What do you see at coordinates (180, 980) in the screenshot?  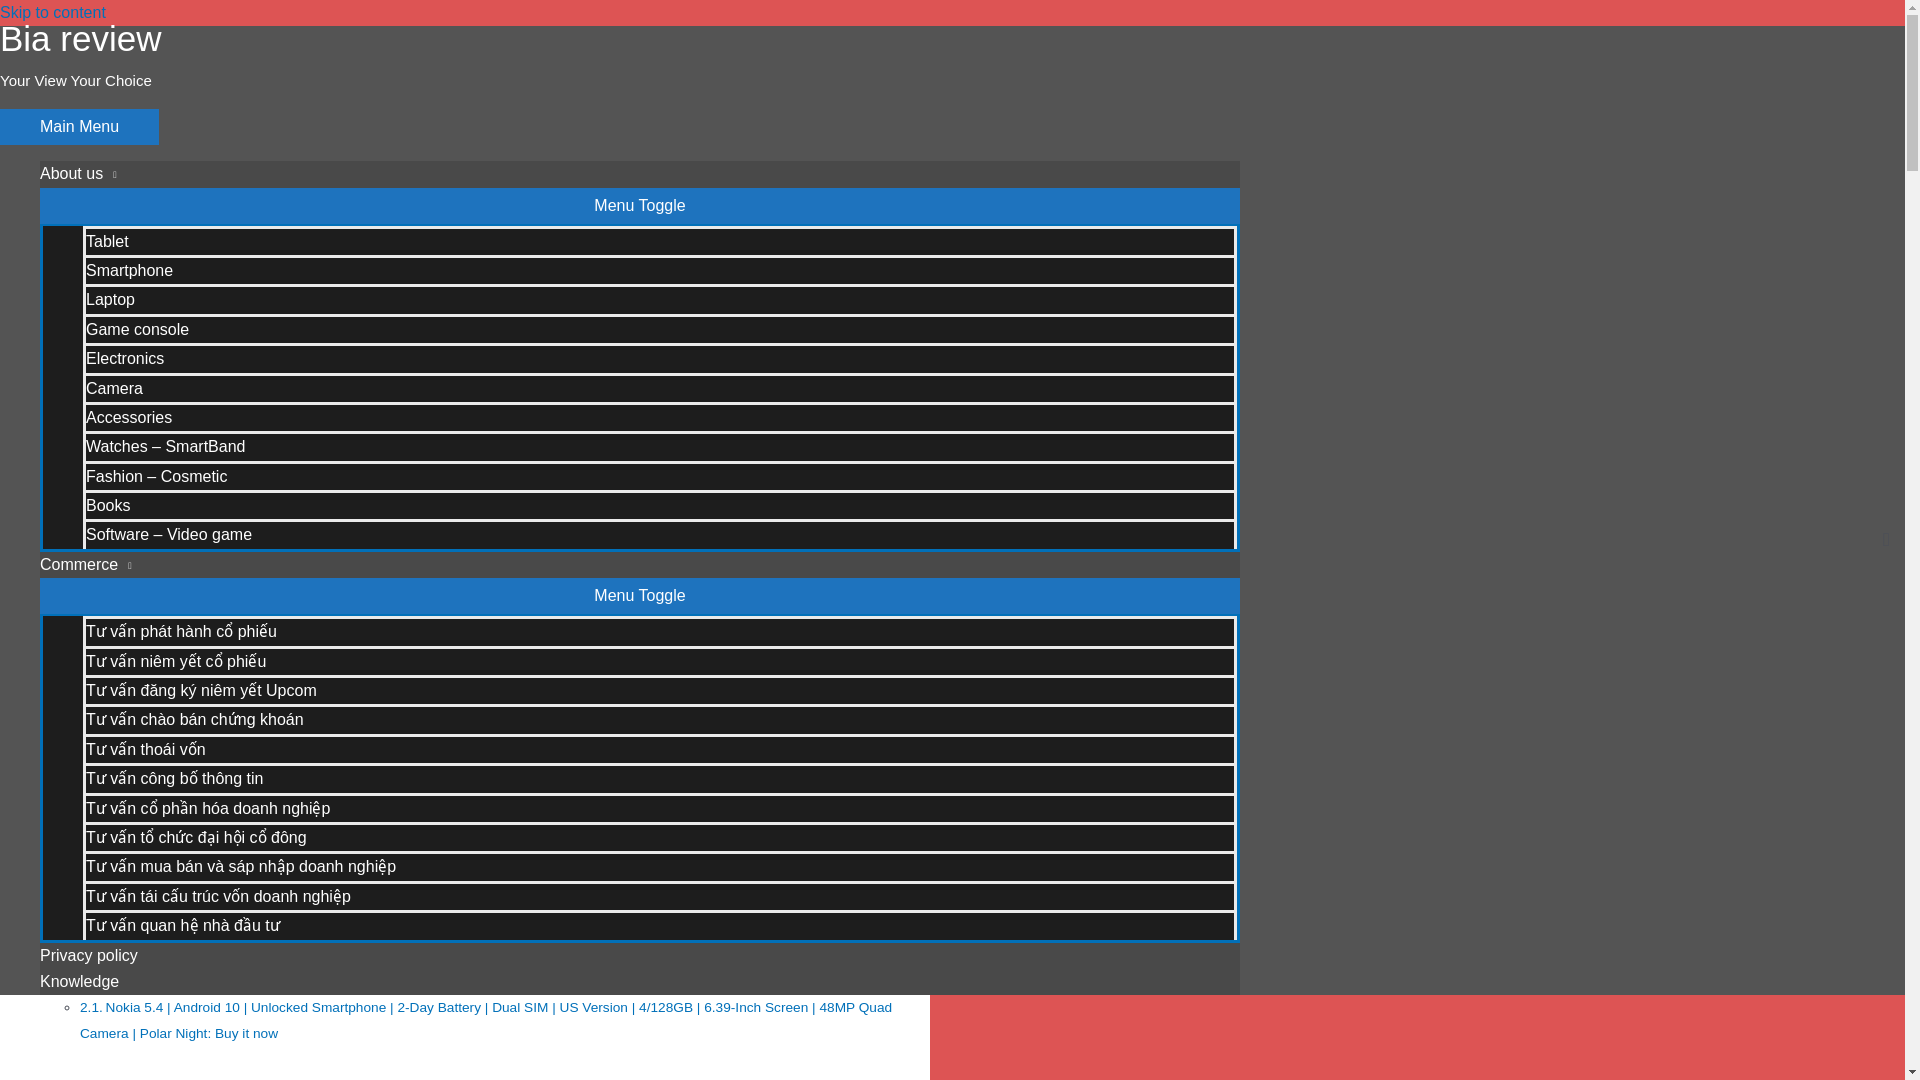 I see `where can you get a Nokia 5.4 online` at bounding box center [180, 980].